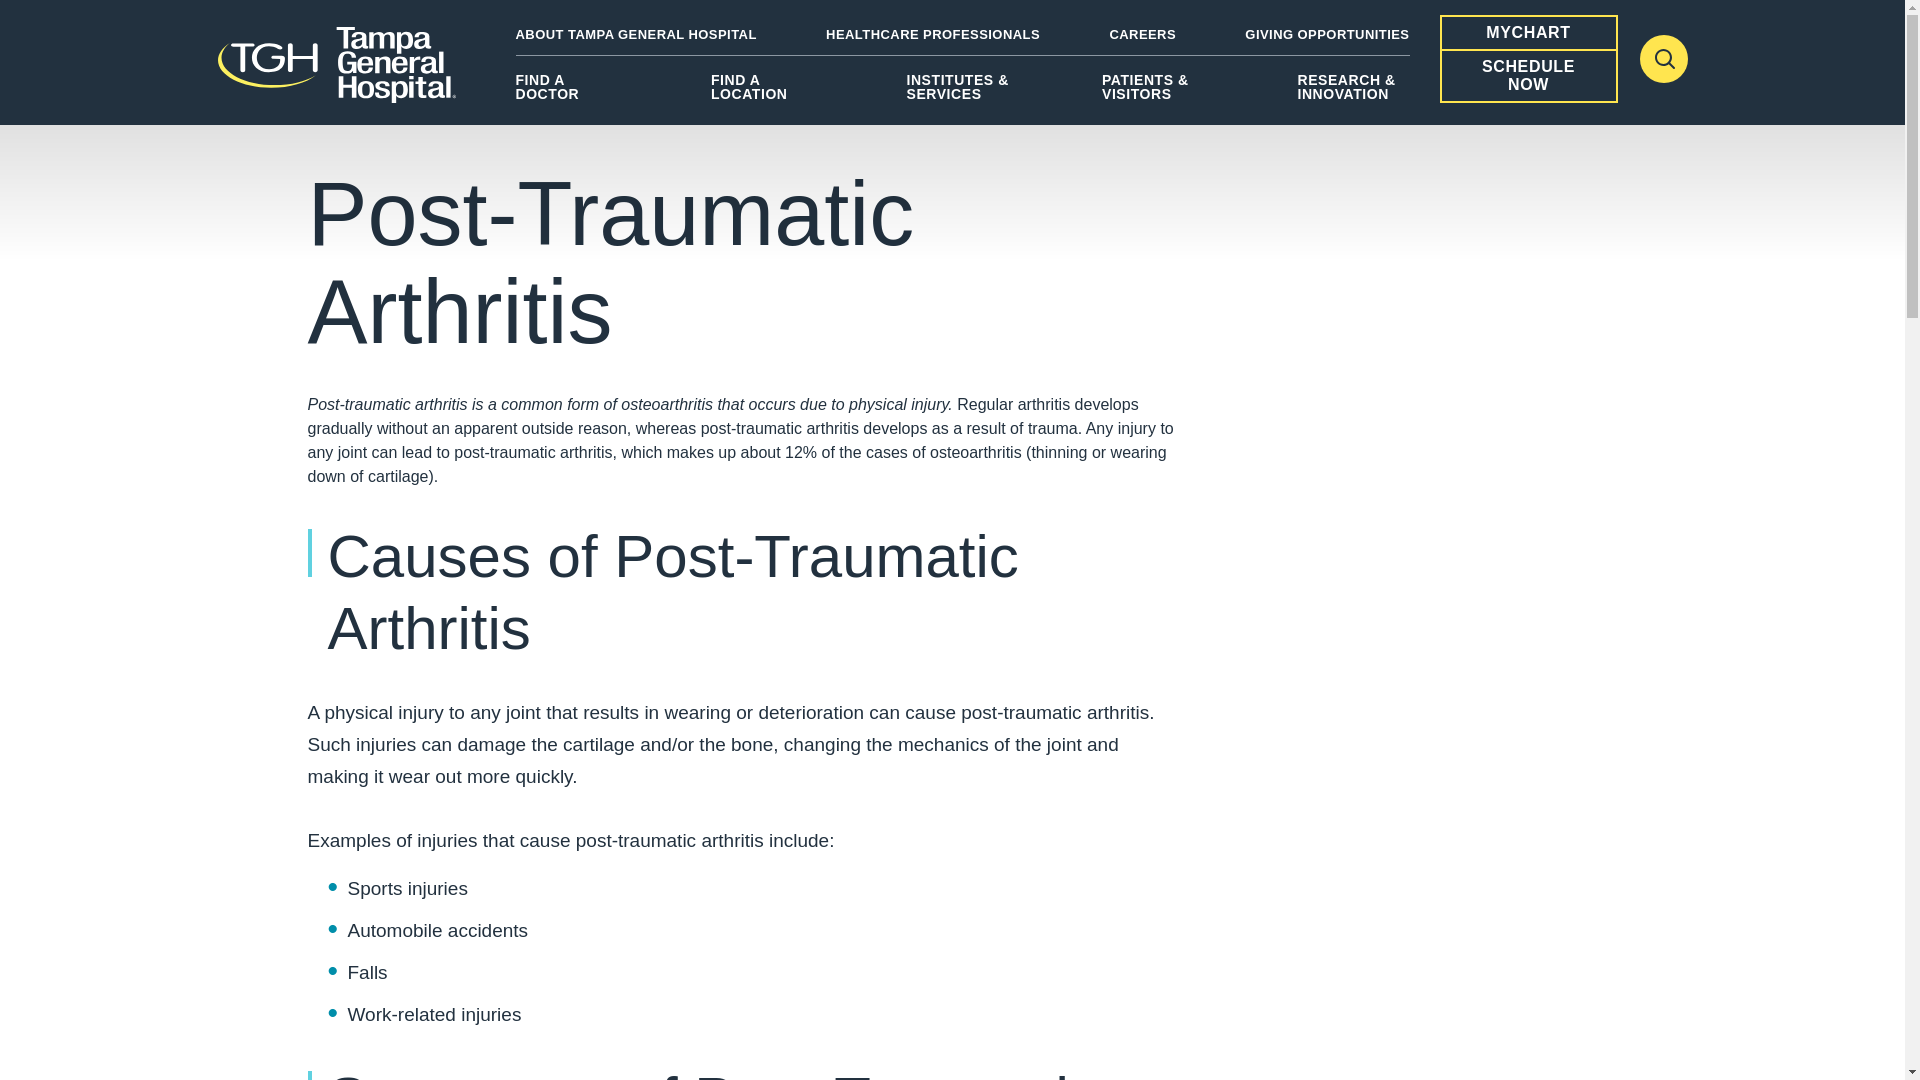 The image size is (1920, 1080). Describe the element at coordinates (1663, 58) in the screenshot. I see `Toggle Main Search` at that location.